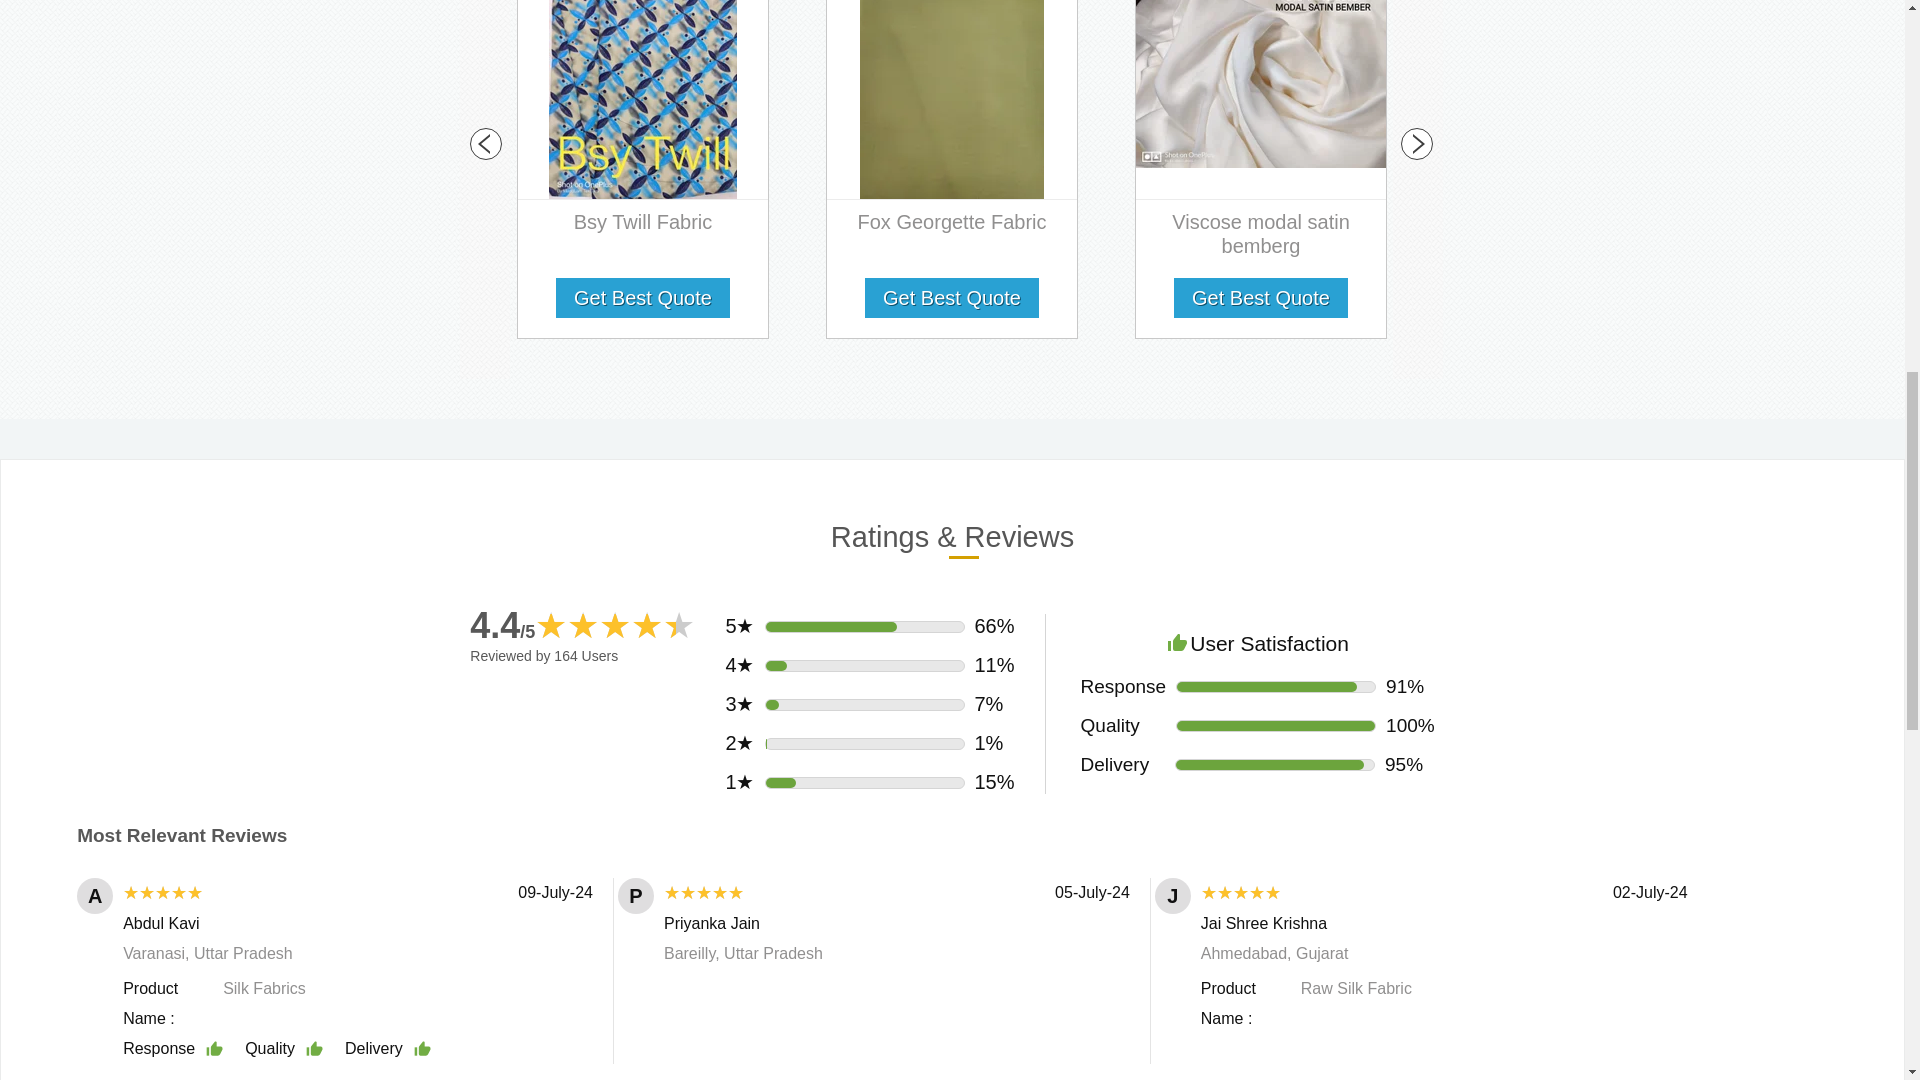  What do you see at coordinates (502, 624) in the screenshot?
I see `4.4 out of 5 Votes` at bounding box center [502, 624].